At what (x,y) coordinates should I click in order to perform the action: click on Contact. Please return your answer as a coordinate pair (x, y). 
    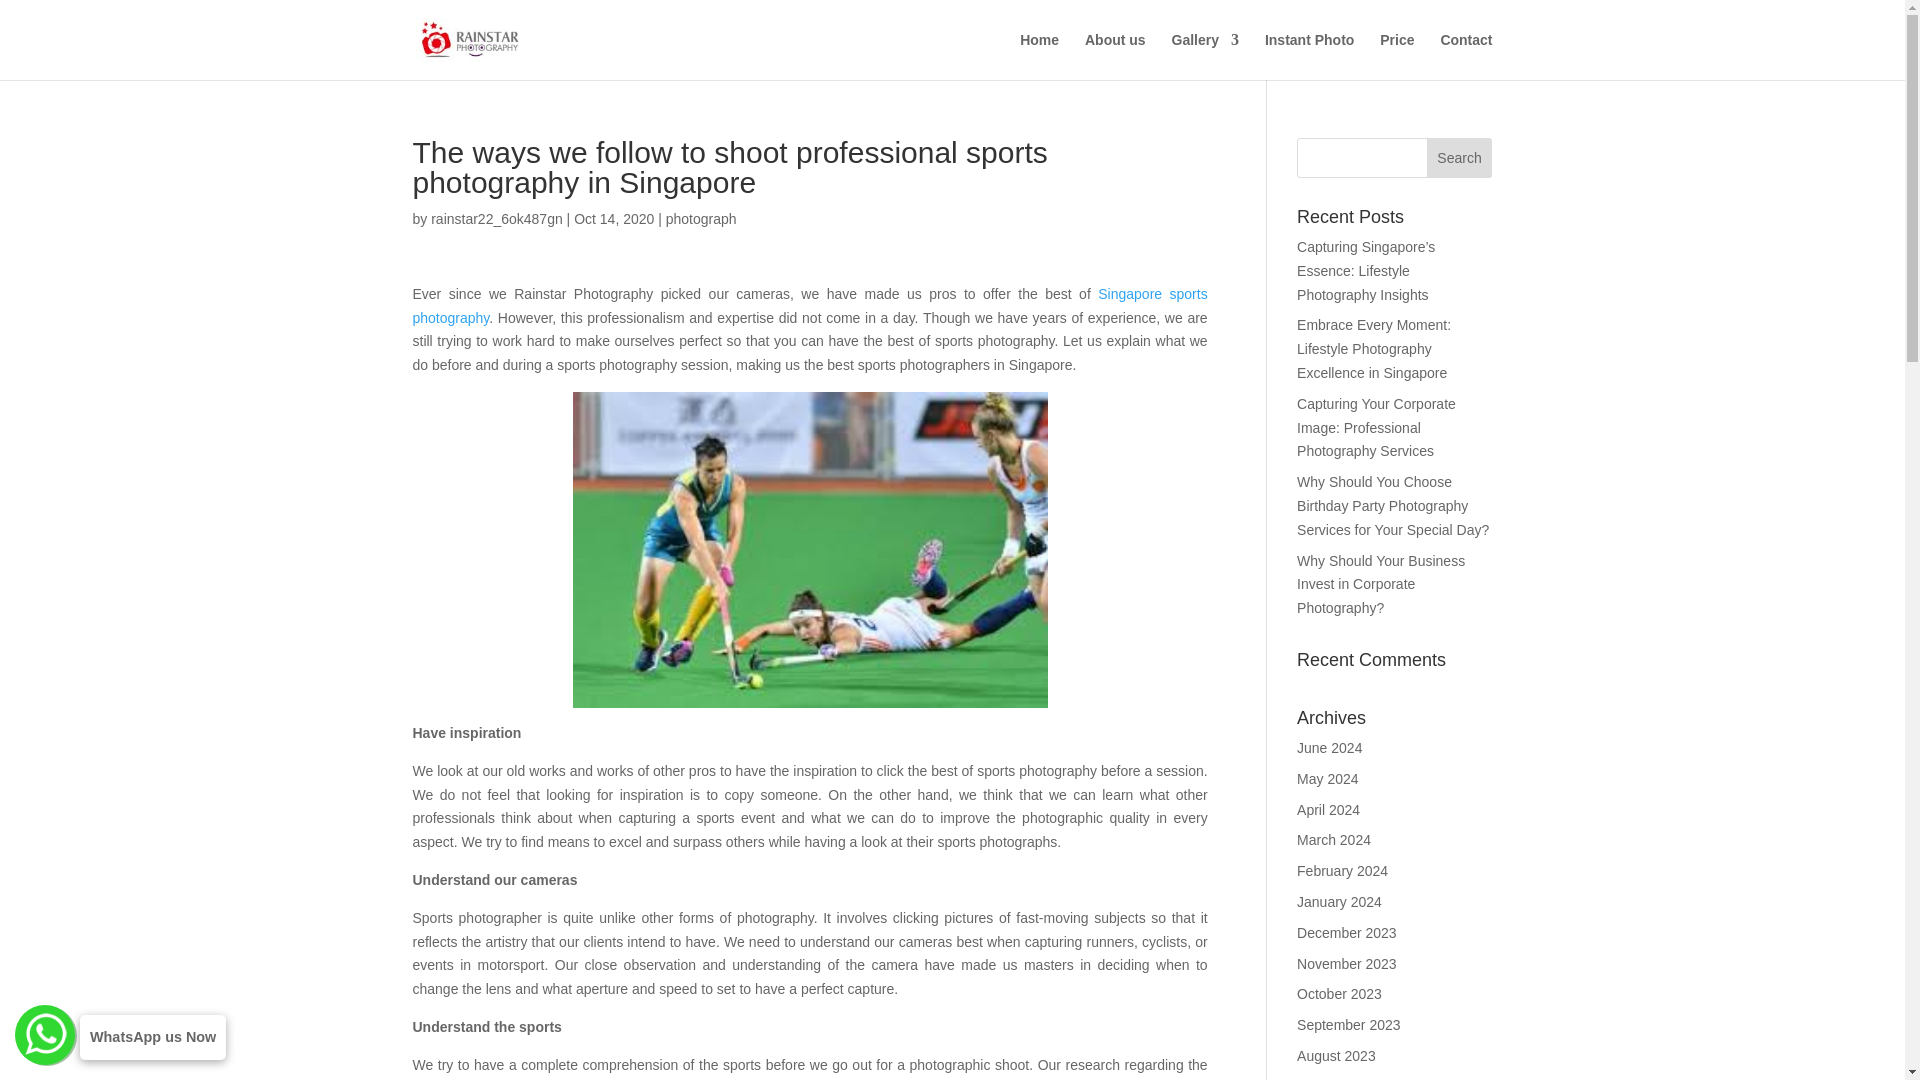
    Looking at the image, I should click on (1466, 56).